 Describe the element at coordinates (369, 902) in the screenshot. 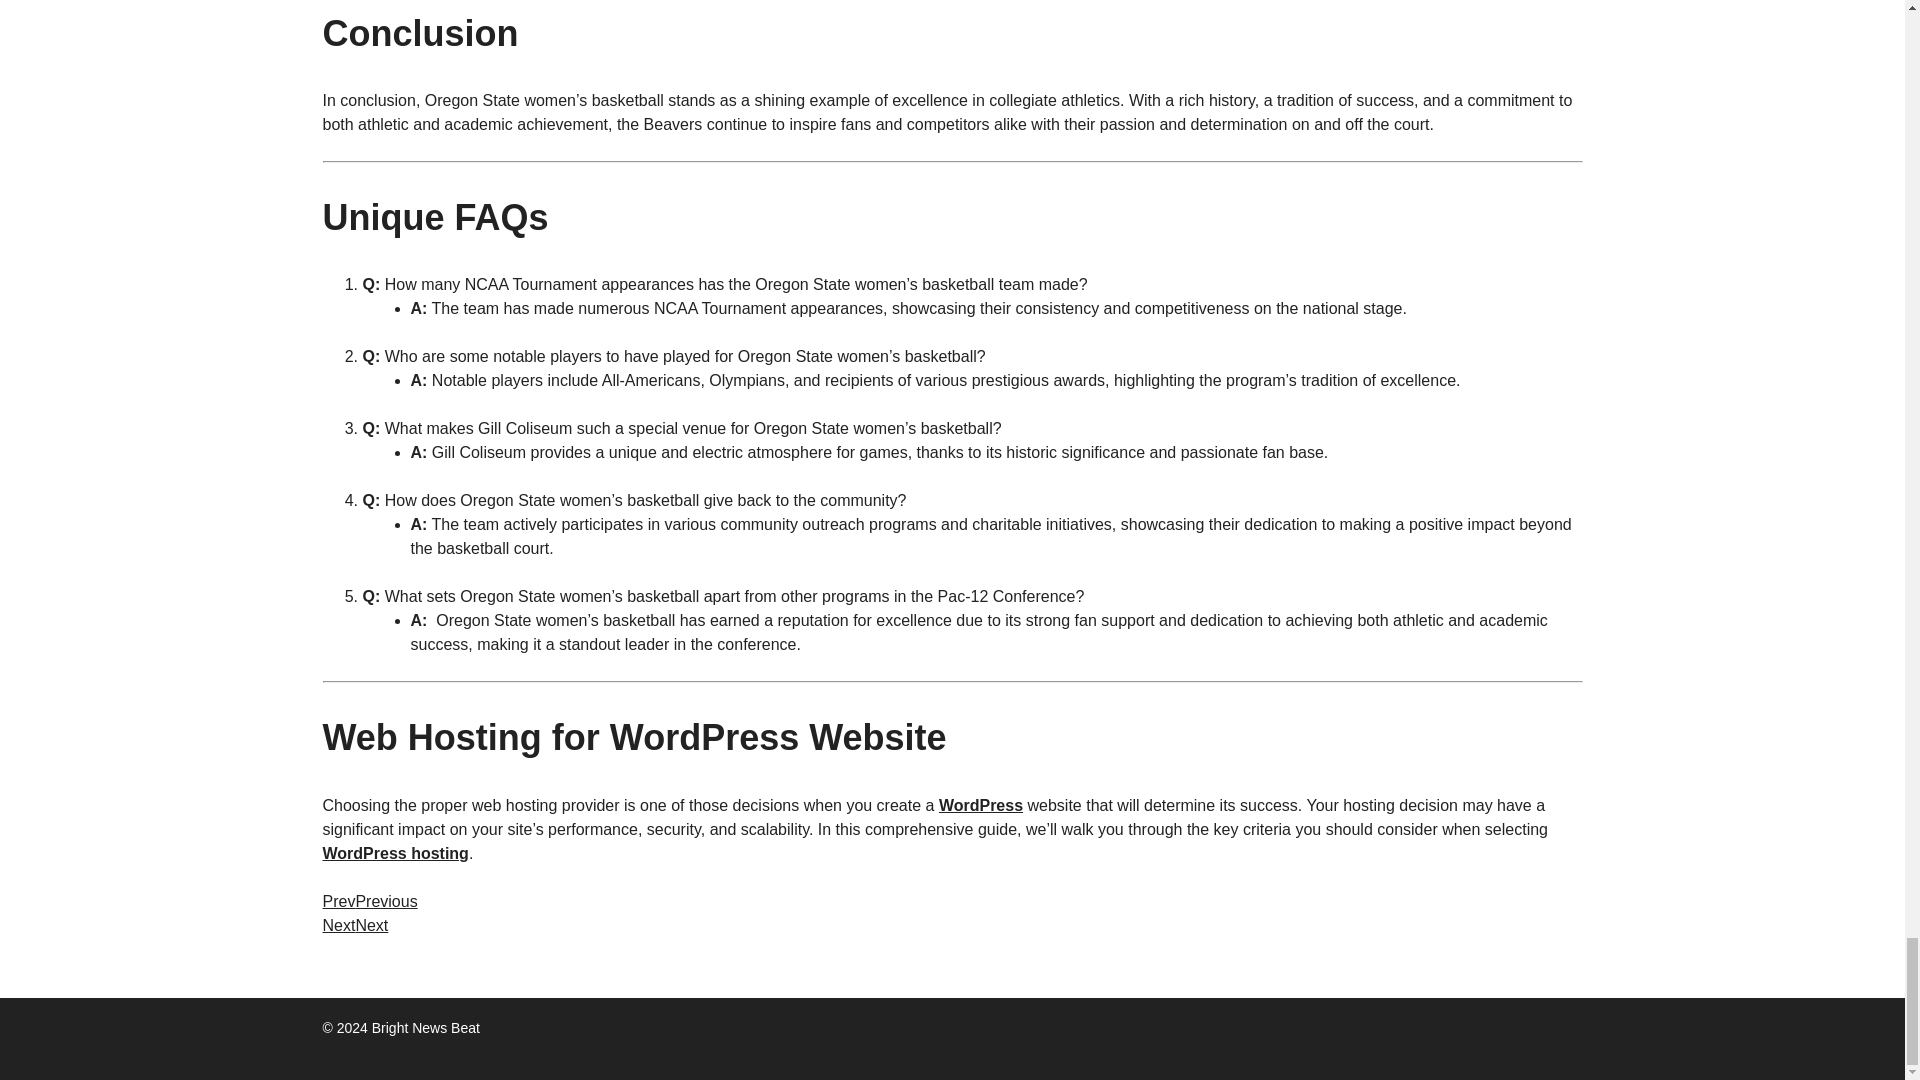

I see `PrevPrevious` at that location.